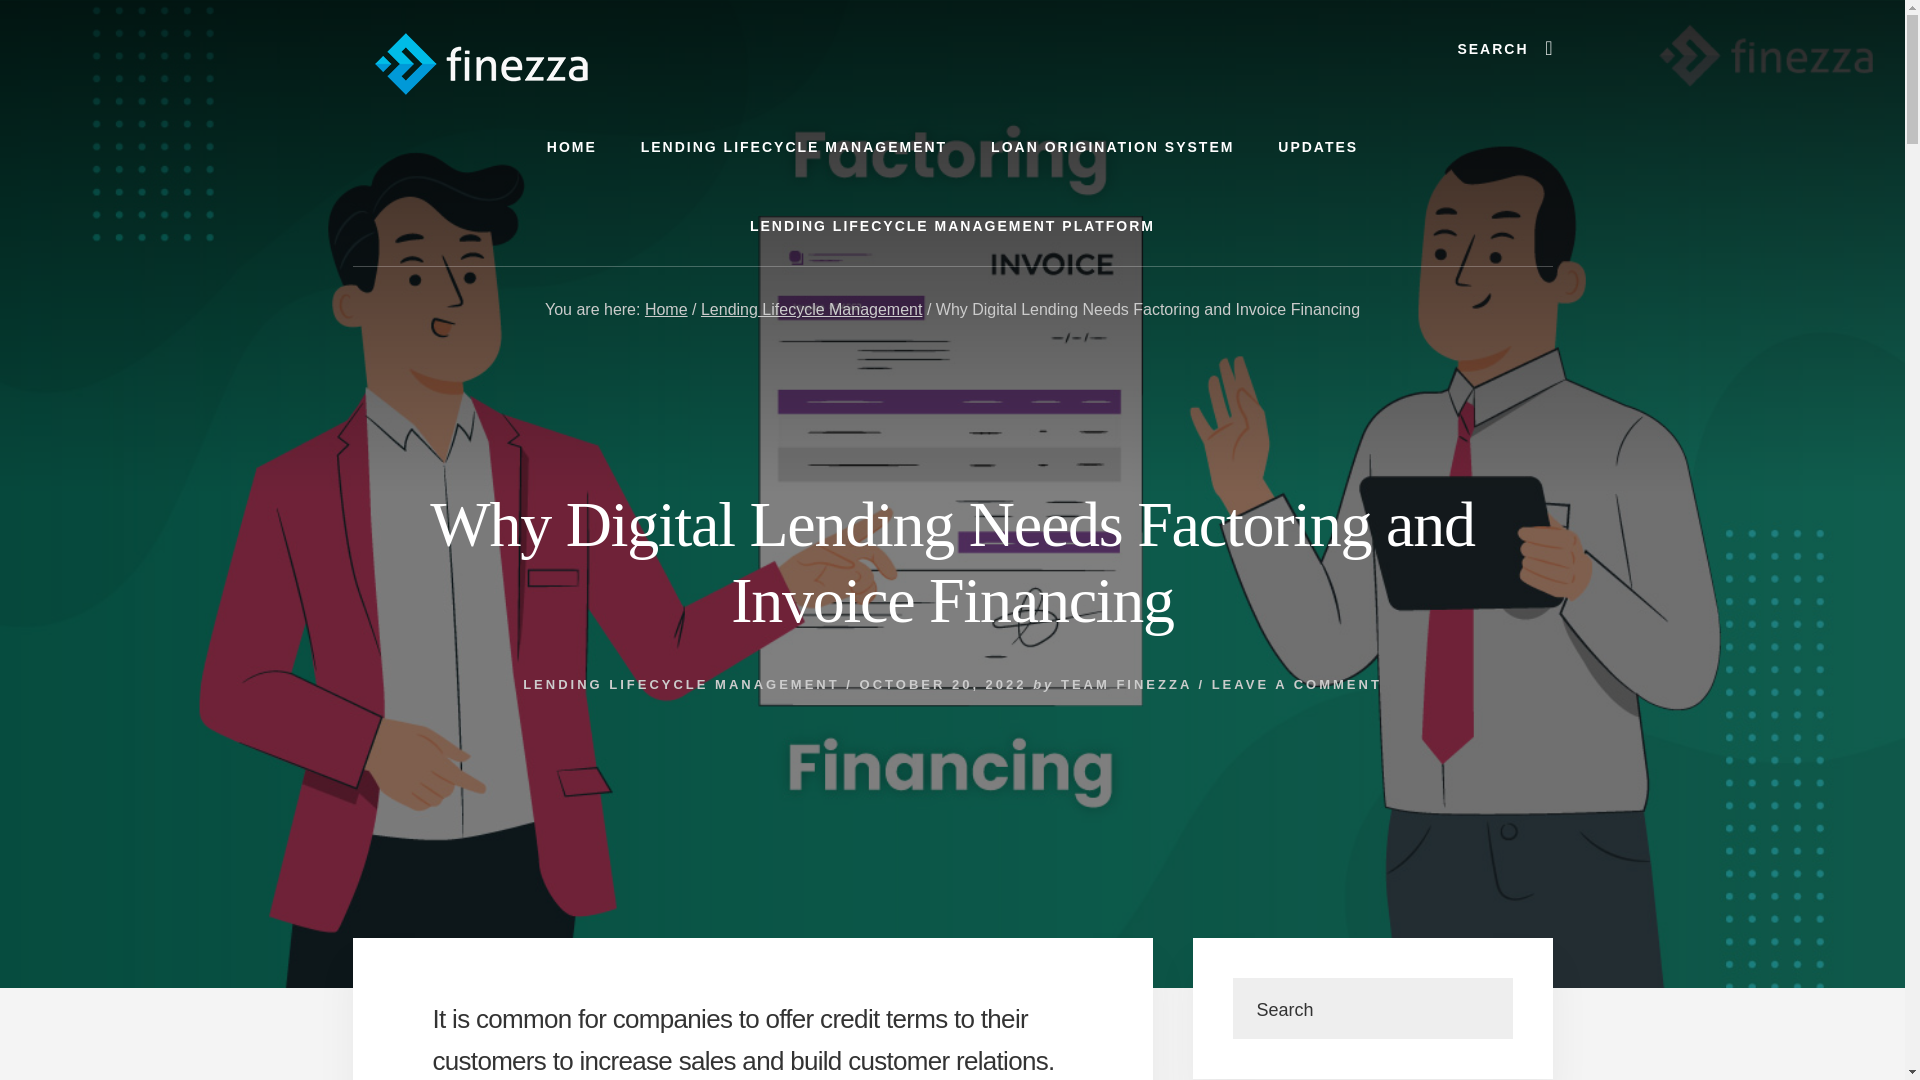 Image resolution: width=1920 pixels, height=1080 pixels. Describe the element at coordinates (1318, 147) in the screenshot. I see `UPDATES` at that location.